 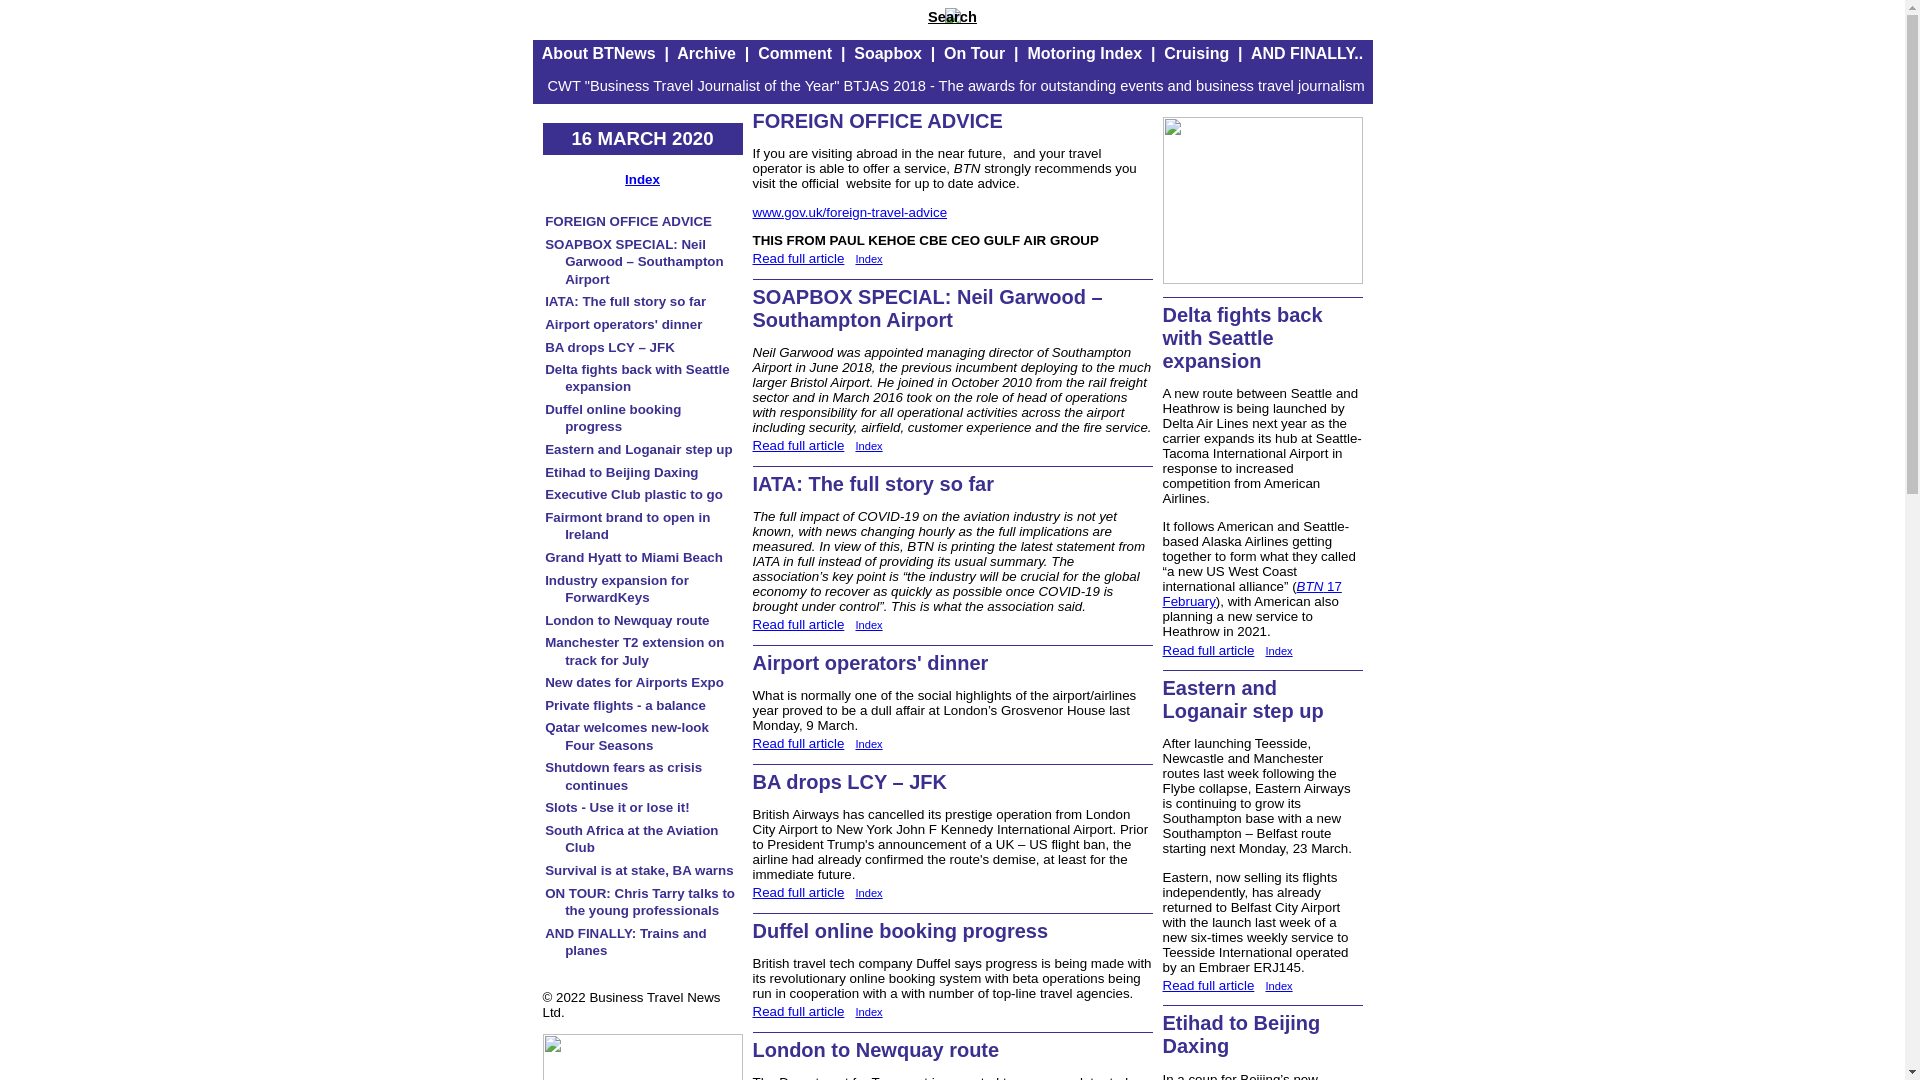 I want to click on Survival is at stake, BA warns, so click(x=639, y=870).